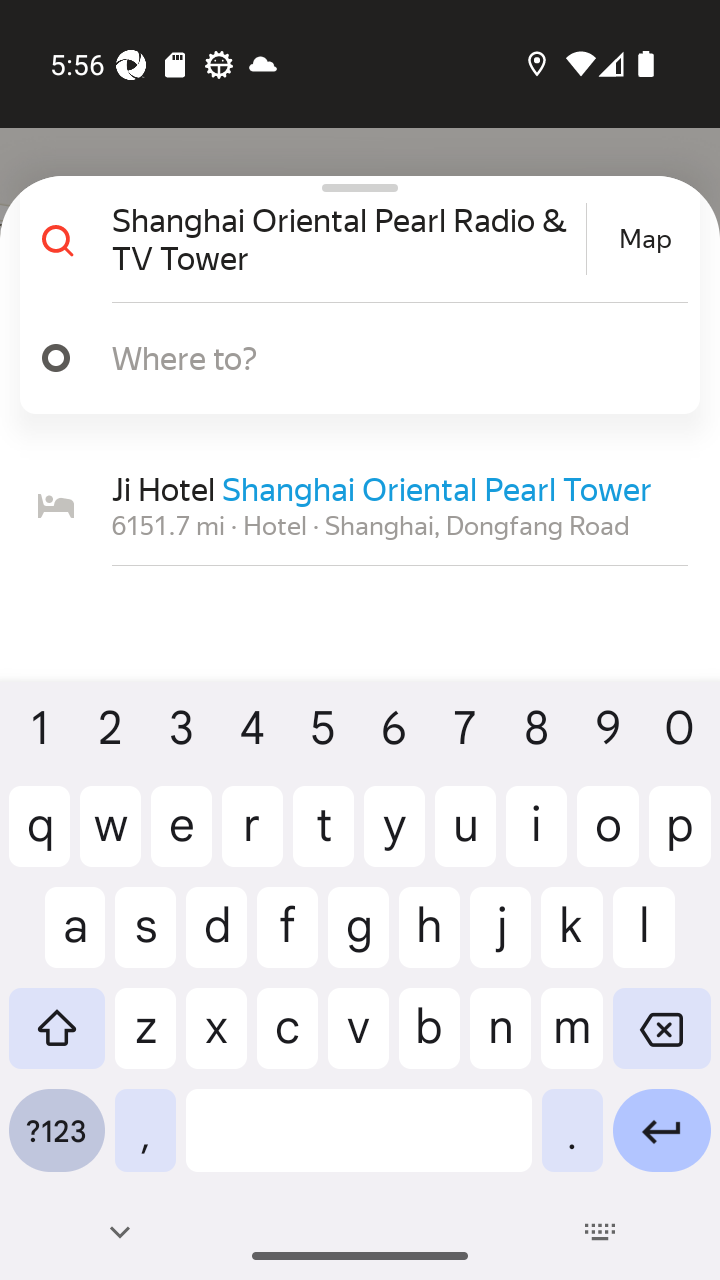 The width and height of the screenshot is (720, 1280). I want to click on Where to?, so click(374, 357).